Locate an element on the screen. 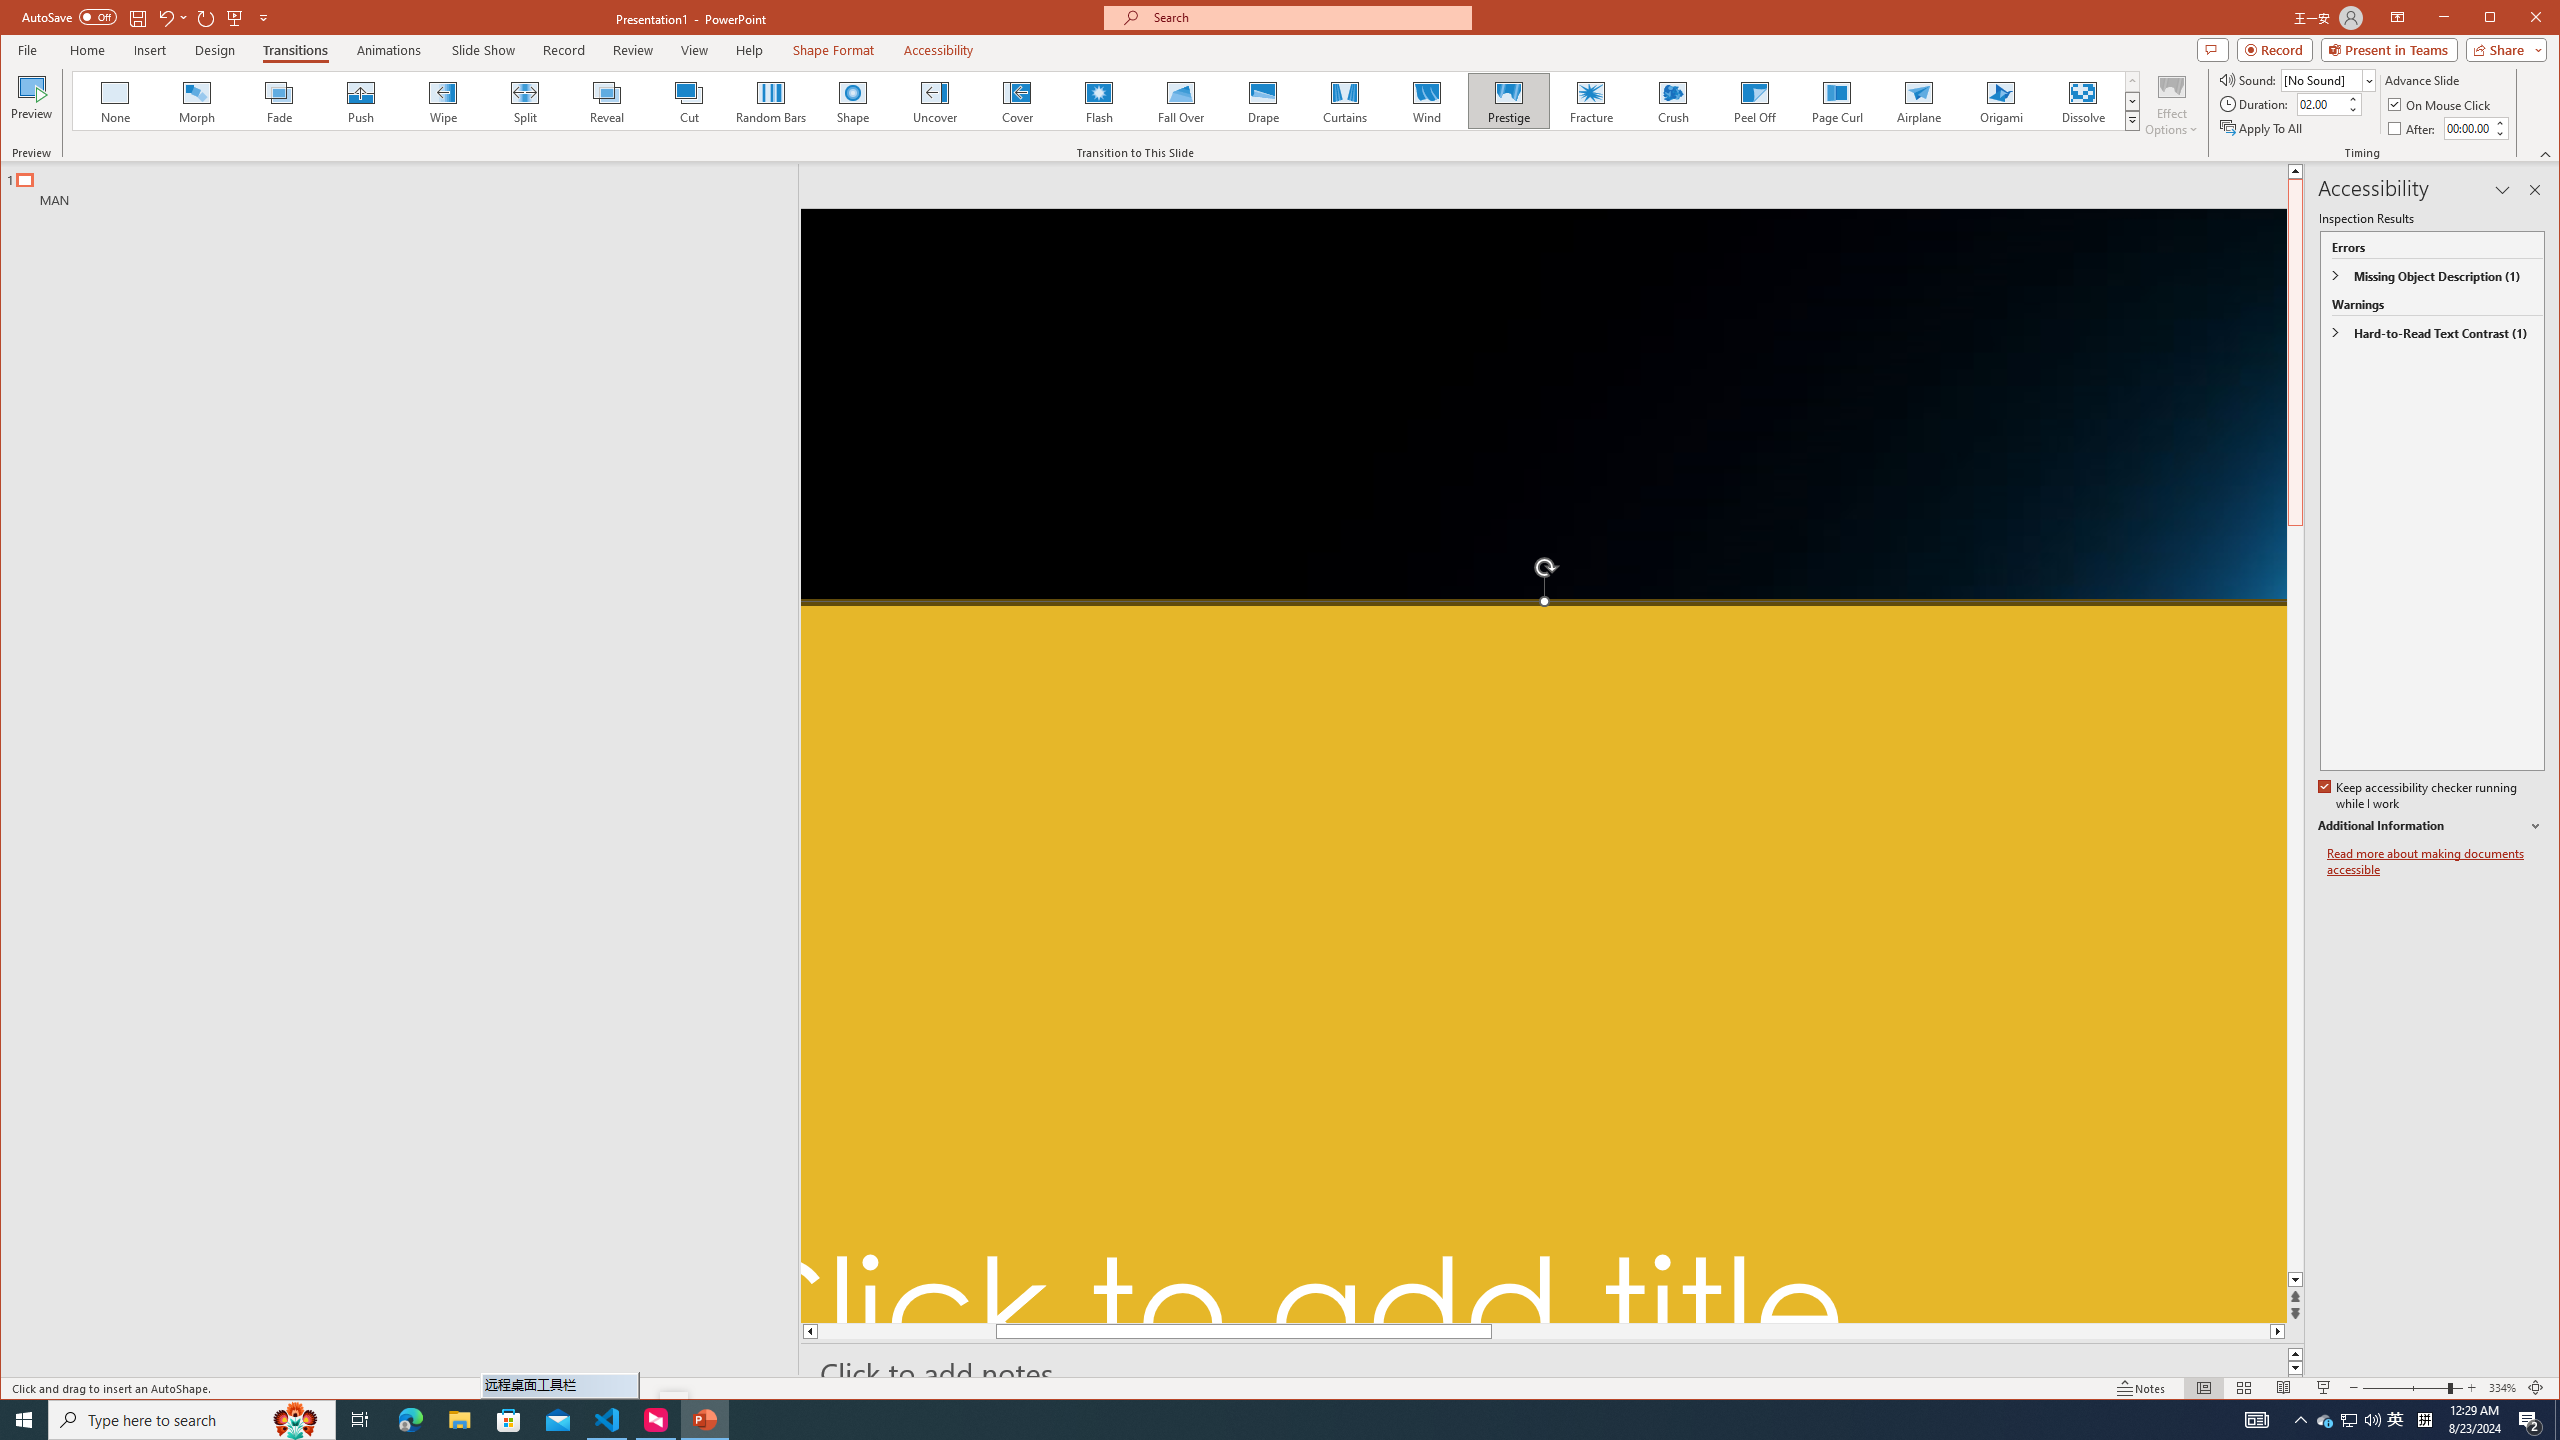 The height and width of the screenshot is (1440, 2560). Search highlights icon opens search home window is located at coordinates (2348, 1420).